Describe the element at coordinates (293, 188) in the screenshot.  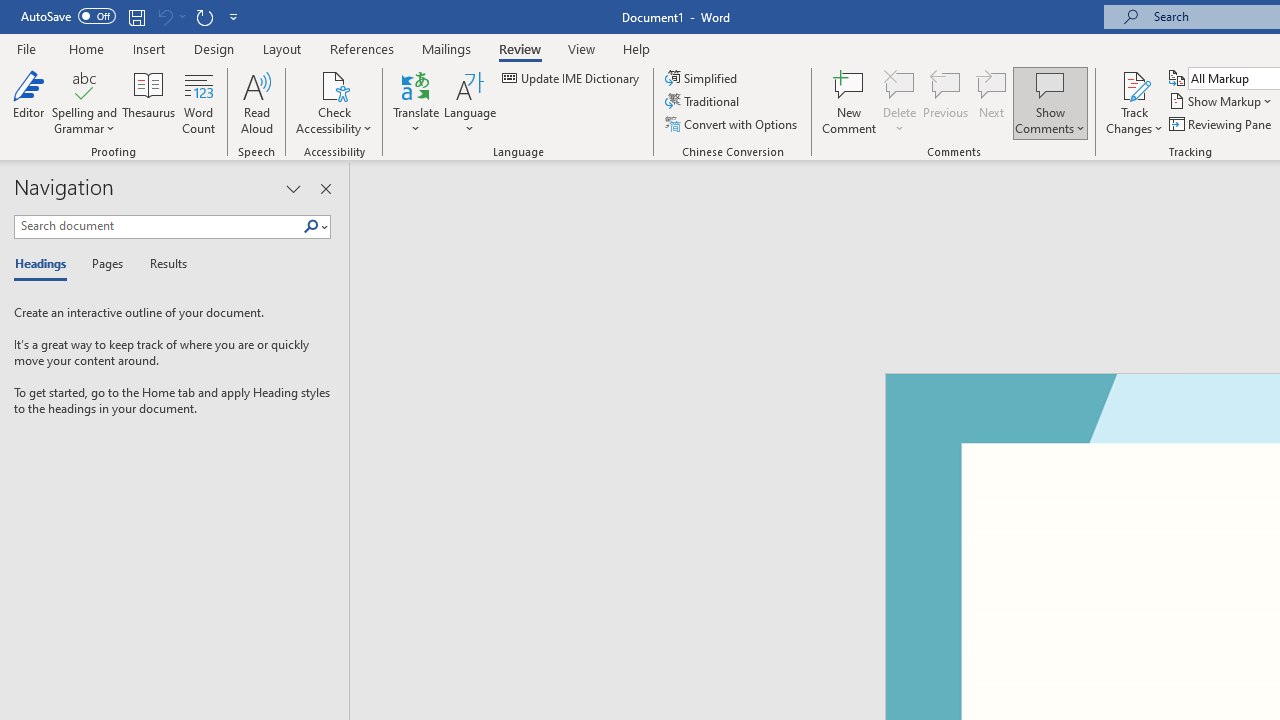
I see `Task Pane Options` at that location.